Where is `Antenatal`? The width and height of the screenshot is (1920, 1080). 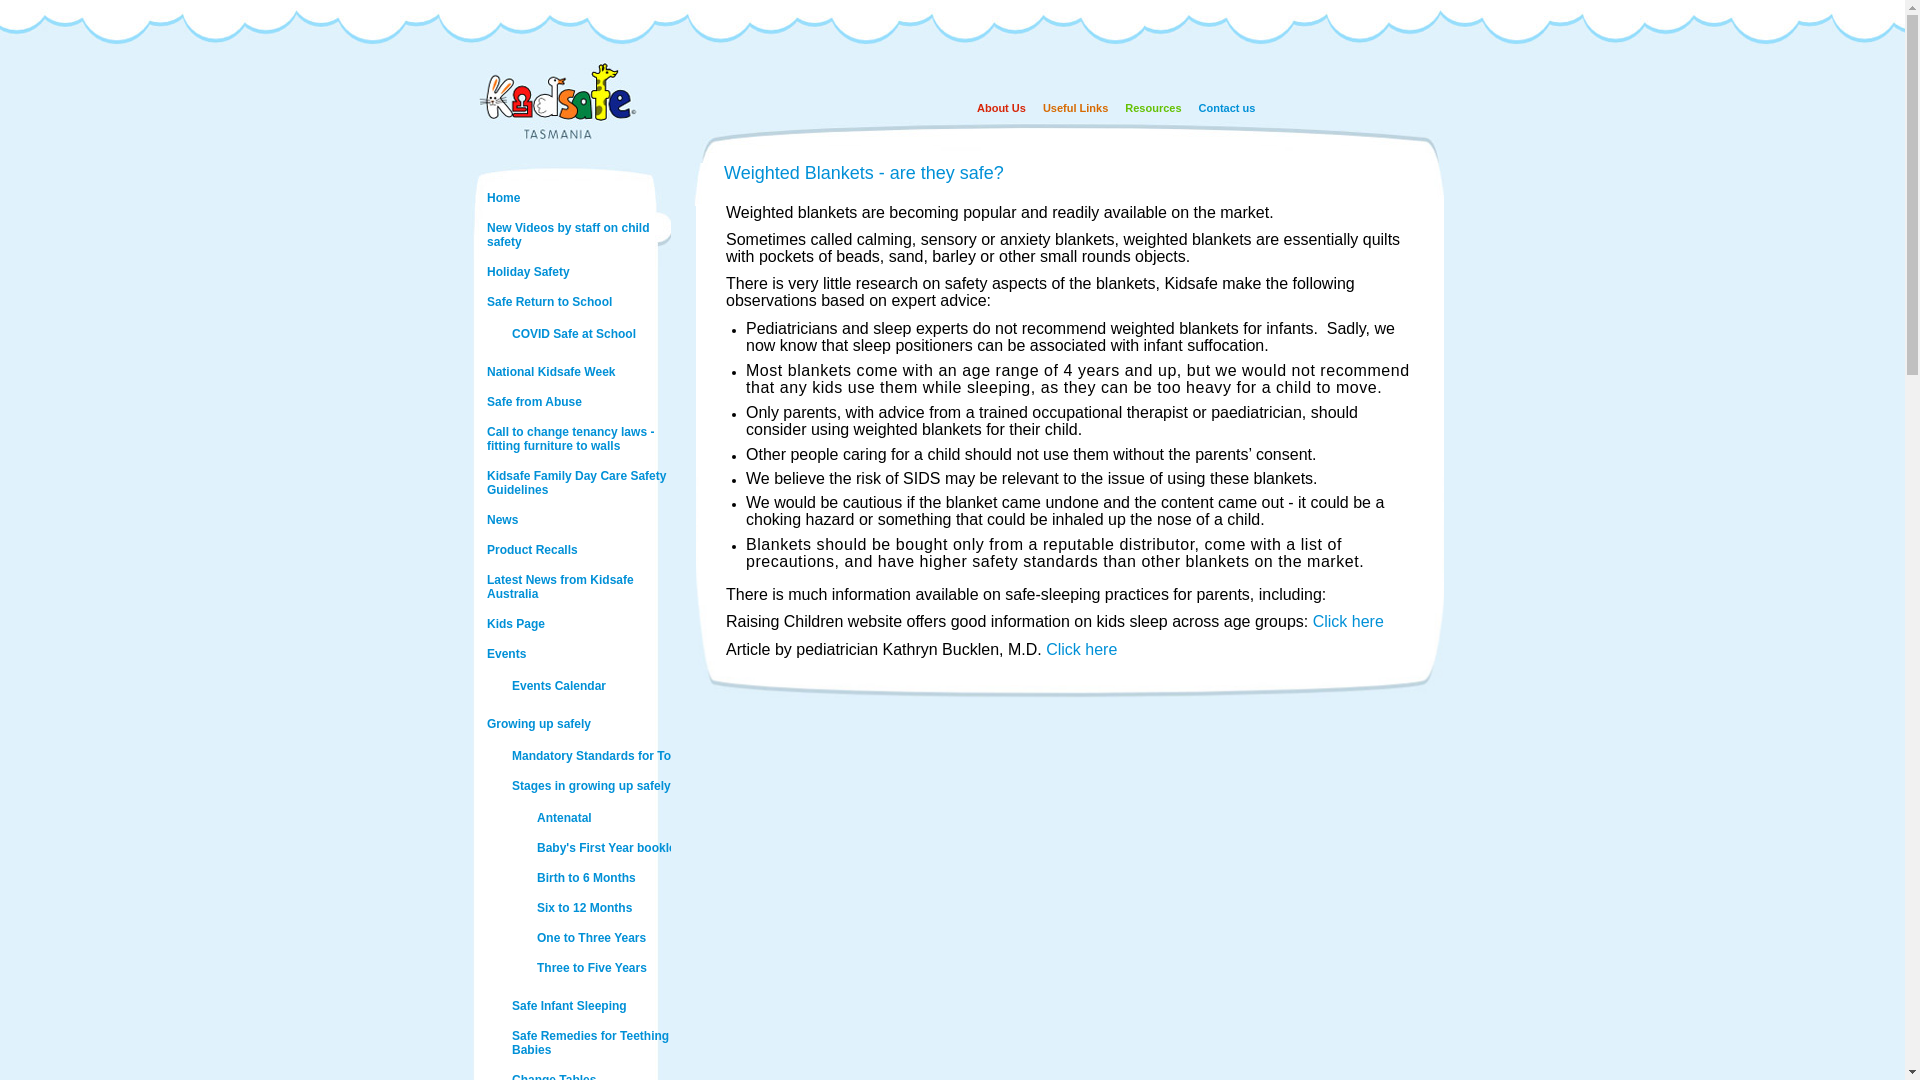 Antenatal is located at coordinates (627, 818).